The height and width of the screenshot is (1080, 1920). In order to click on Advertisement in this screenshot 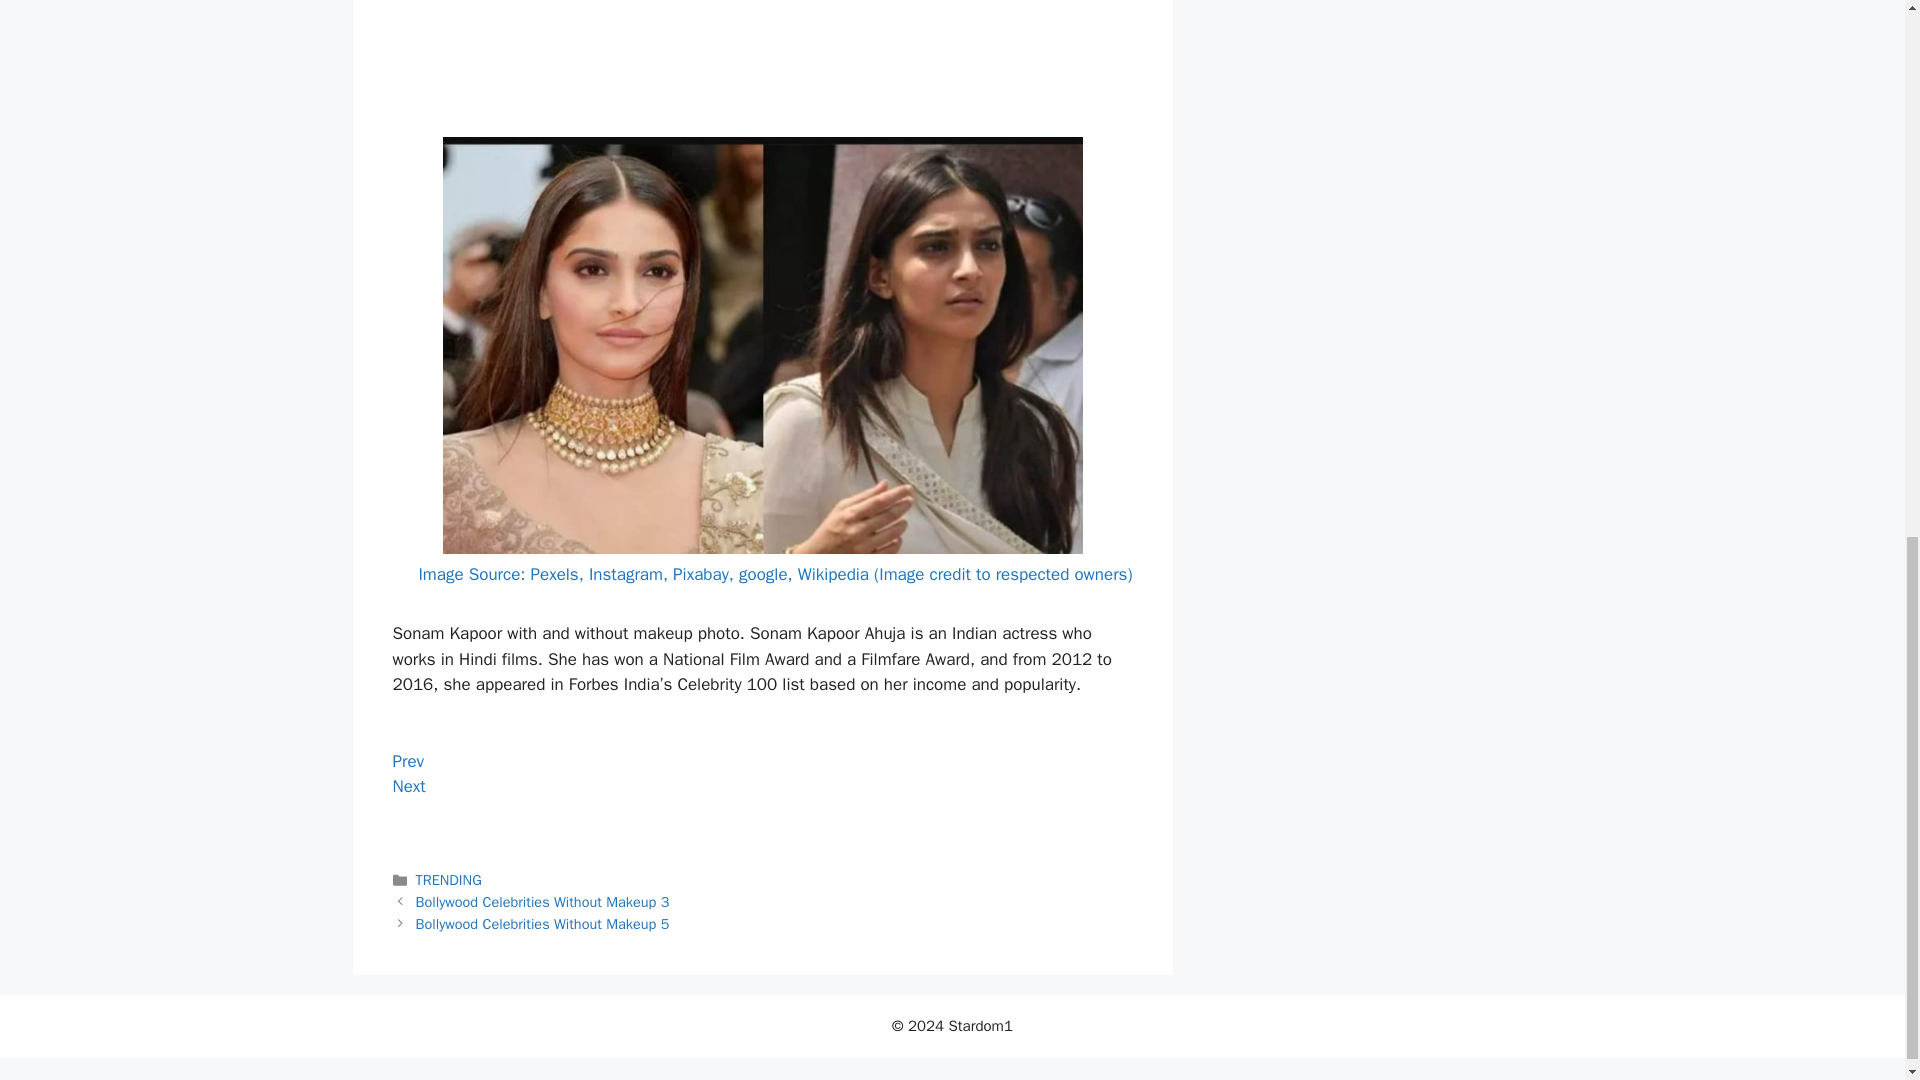, I will do `click(762, 64)`.